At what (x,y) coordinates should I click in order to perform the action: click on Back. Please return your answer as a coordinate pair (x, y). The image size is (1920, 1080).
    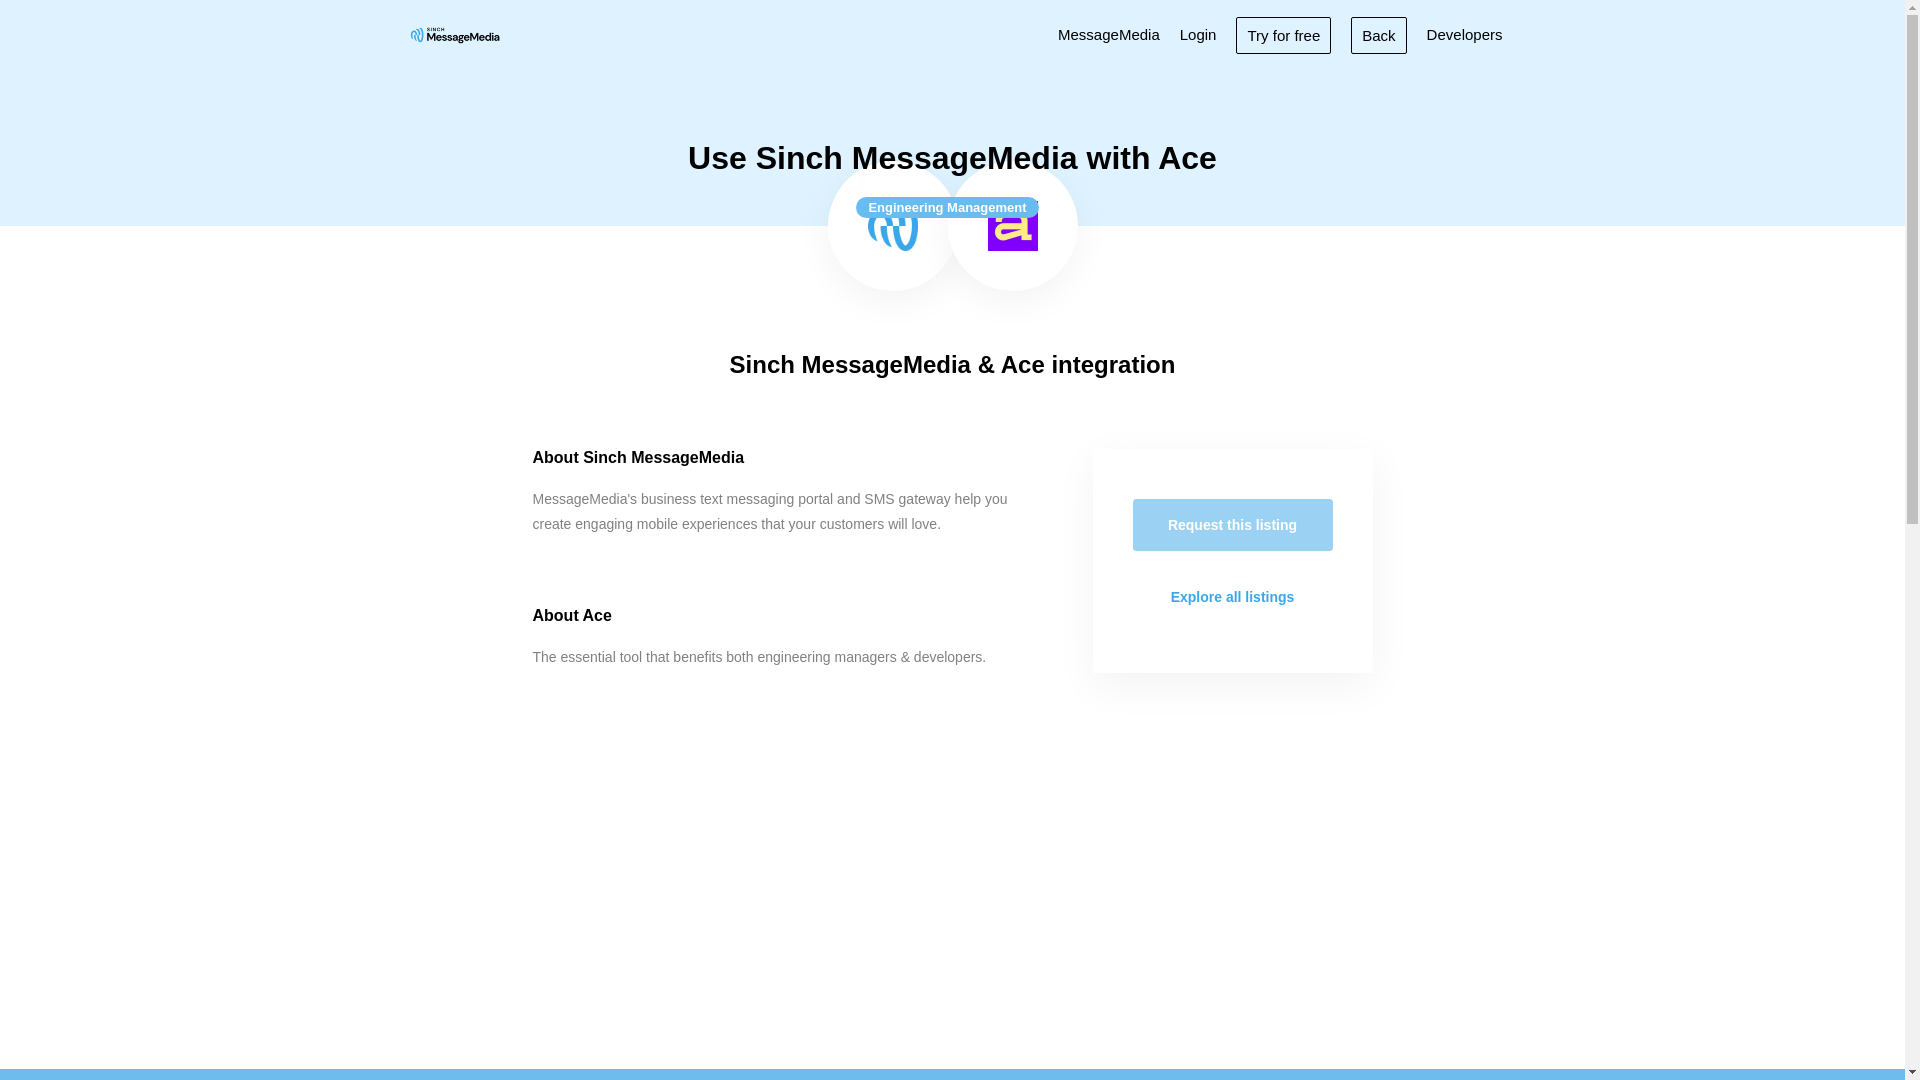
    Looking at the image, I should click on (1378, 34).